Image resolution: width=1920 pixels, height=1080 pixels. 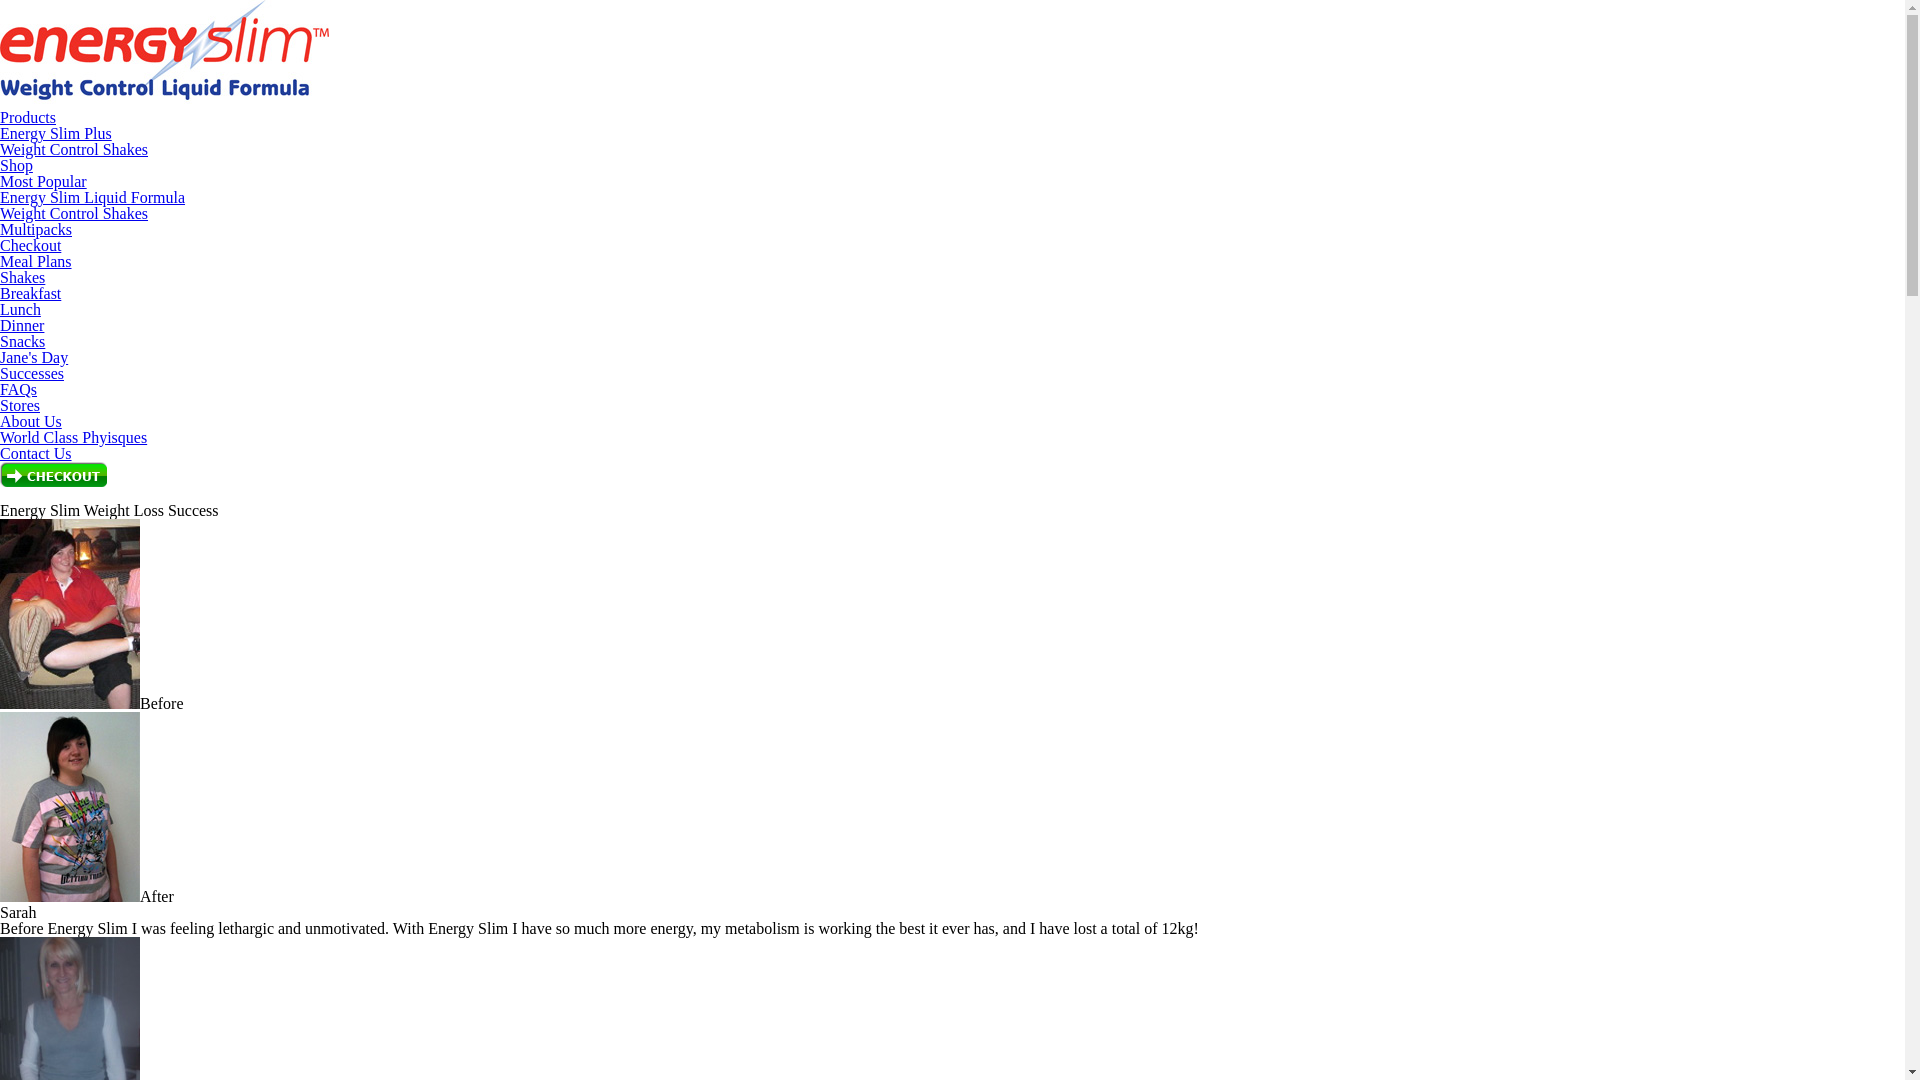 What do you see at coordinates (36, 230) in the screenshot?
I see `Multipacks` at bounding box center [36, 230].